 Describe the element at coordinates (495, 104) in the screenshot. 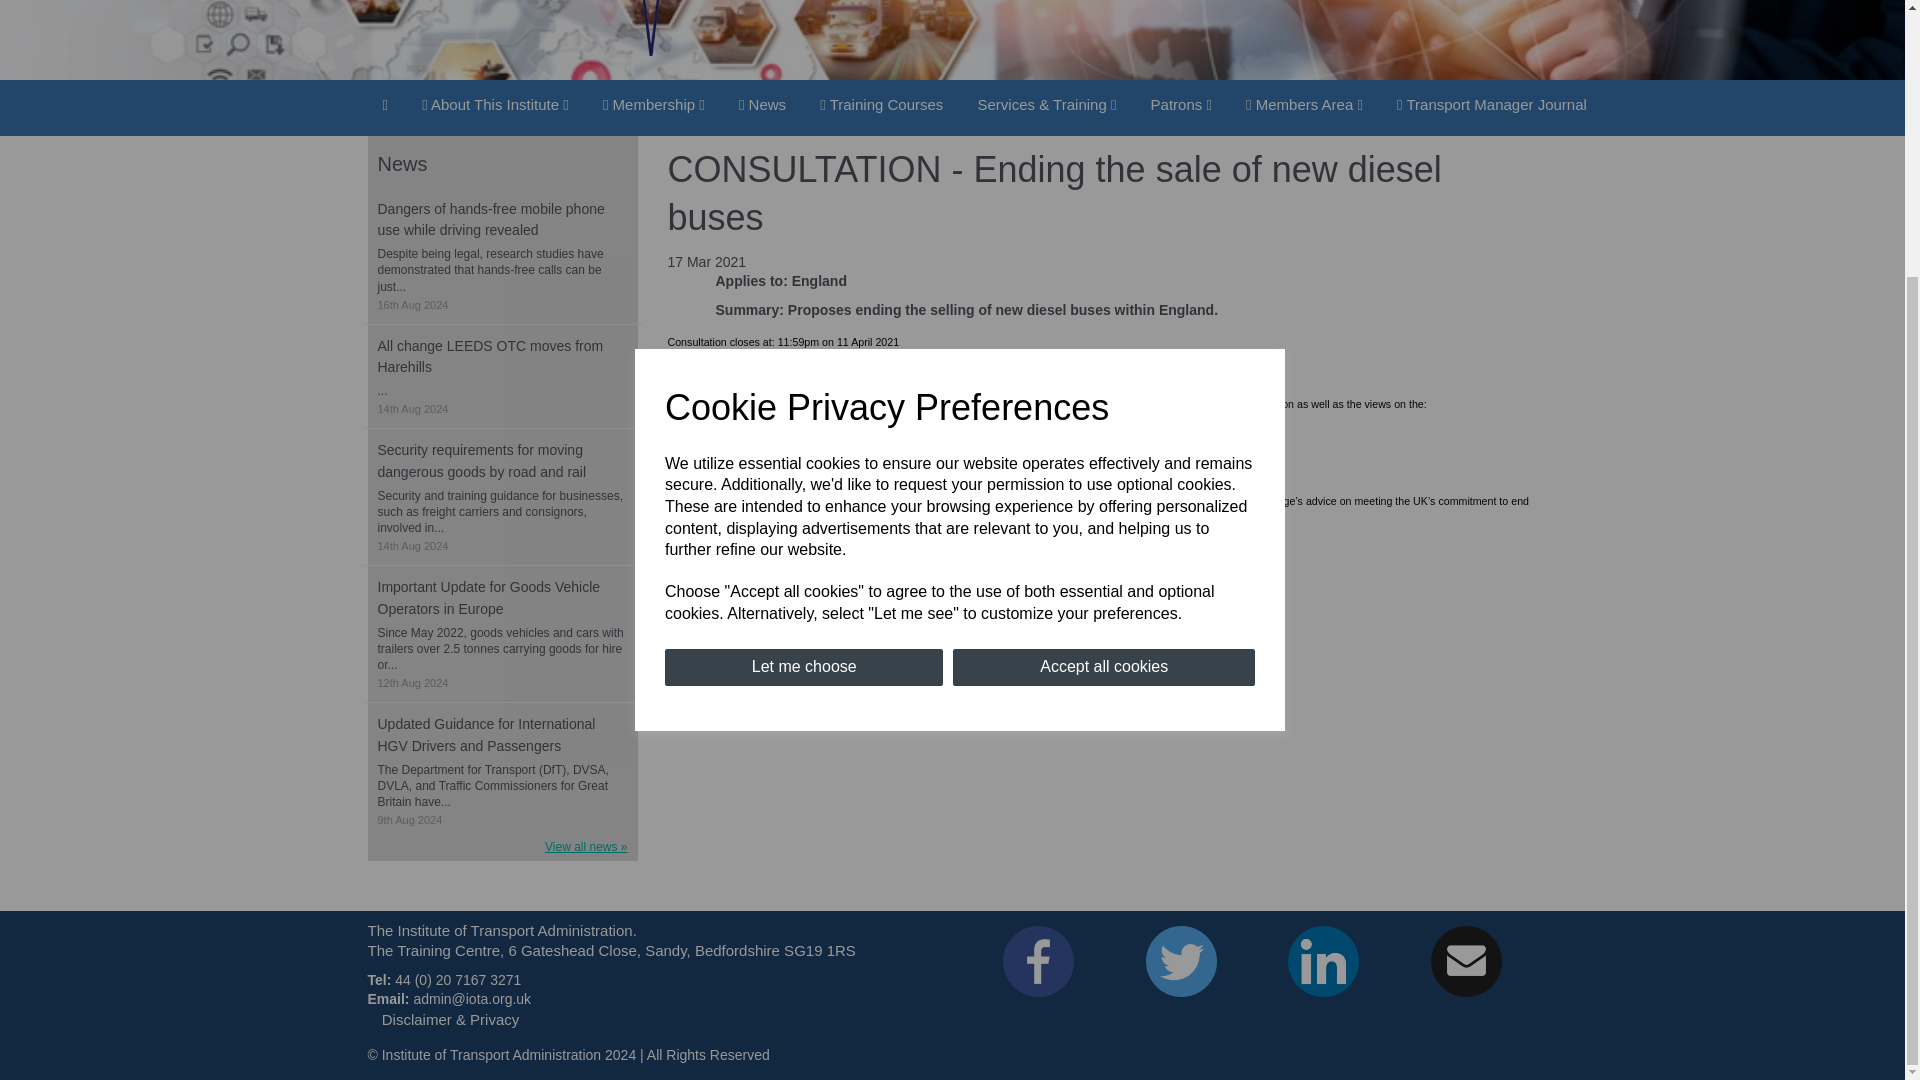

I see `About This Institute` at that location.